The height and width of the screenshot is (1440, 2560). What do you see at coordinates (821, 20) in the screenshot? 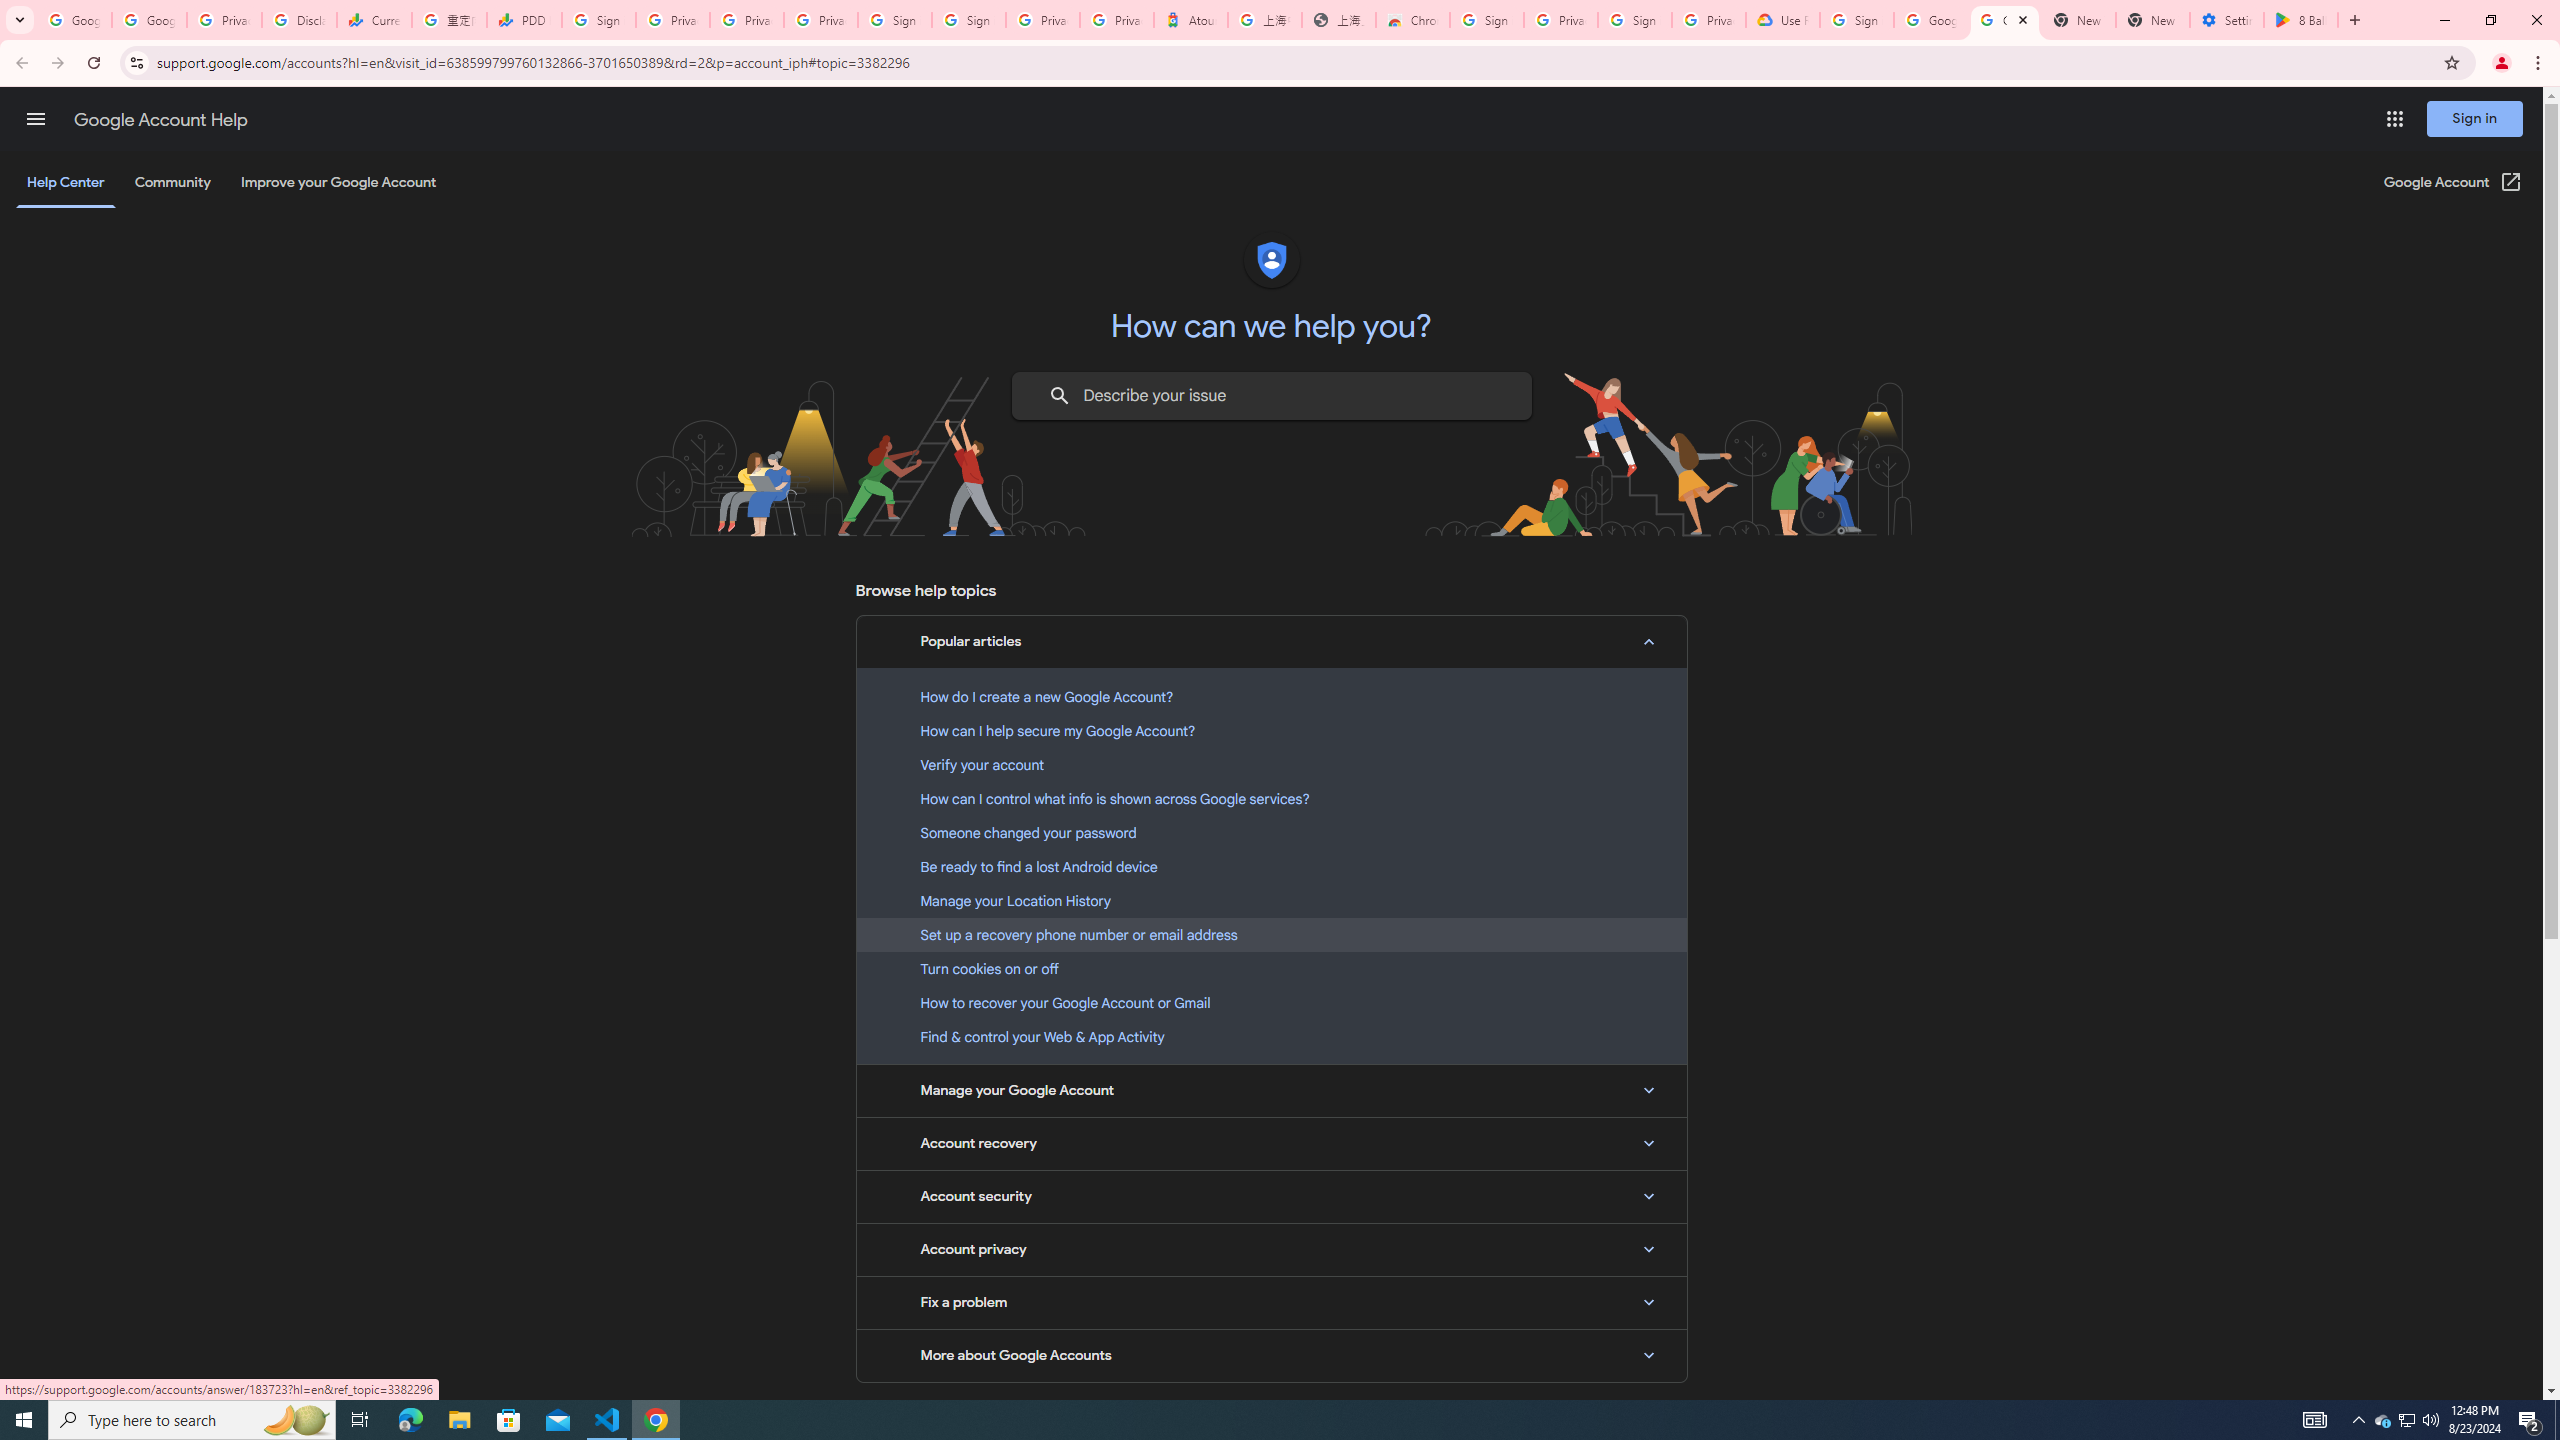
I see `Privacy Checkup` at bounding box center [821, 20].